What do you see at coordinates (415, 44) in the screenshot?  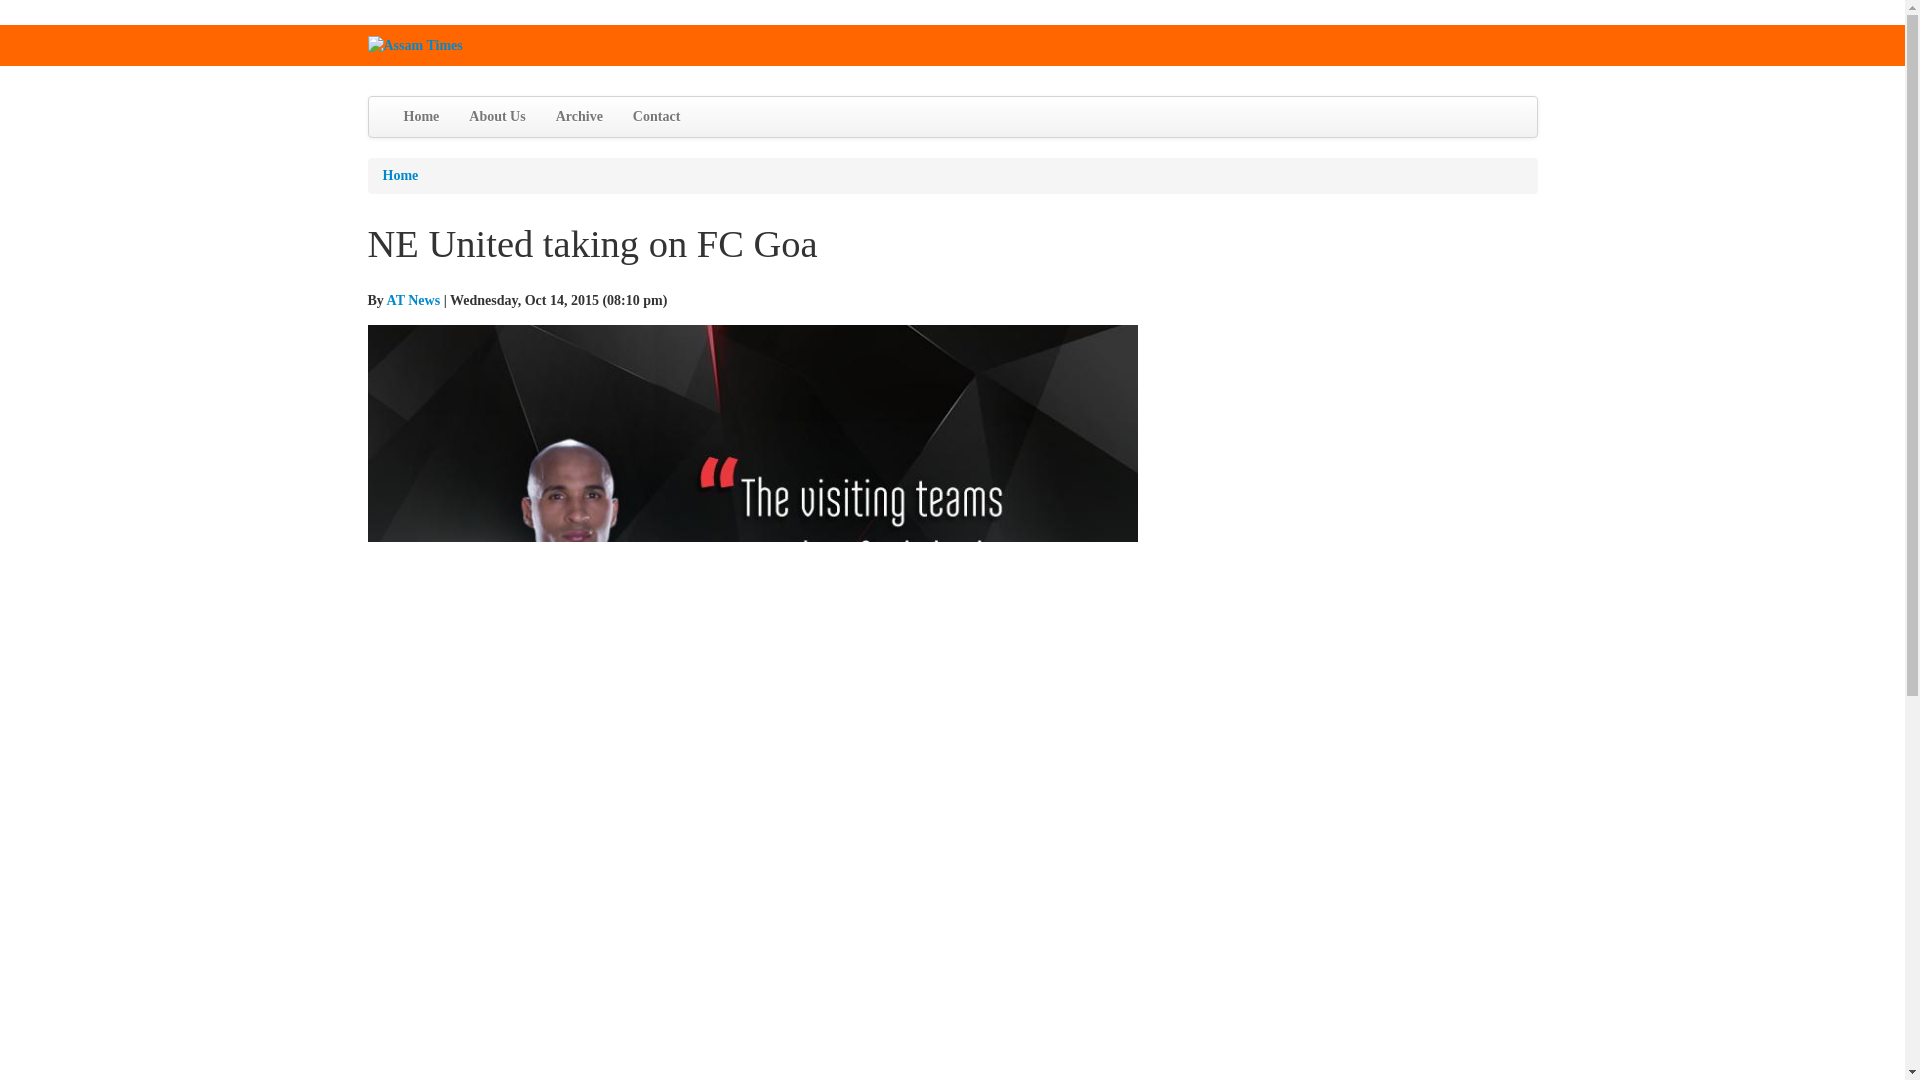 I see `Return to the Assam Times home page` at bounding box center [415, 44].